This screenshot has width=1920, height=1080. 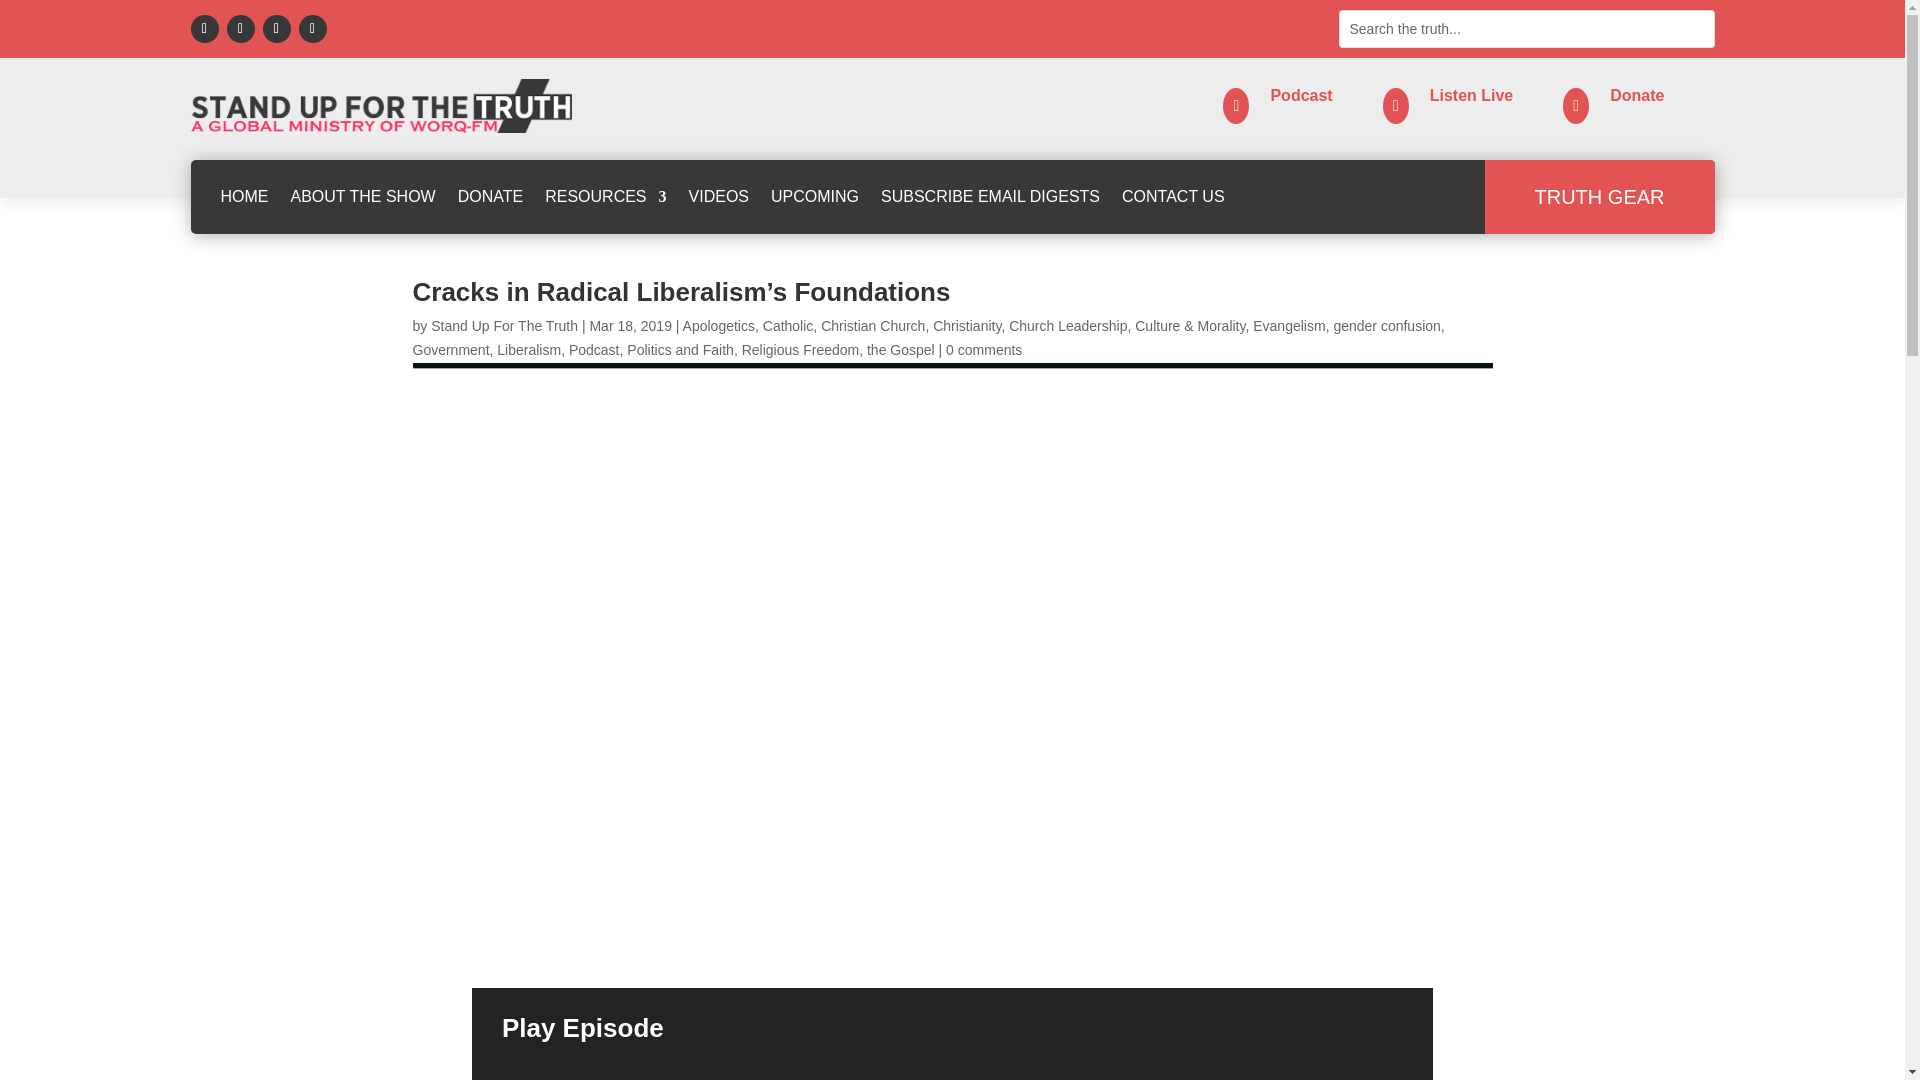 What do you see at coordinates (312, 29) in the screenshot?
I see `Follow on RSS` at bounding box center [312, 29].